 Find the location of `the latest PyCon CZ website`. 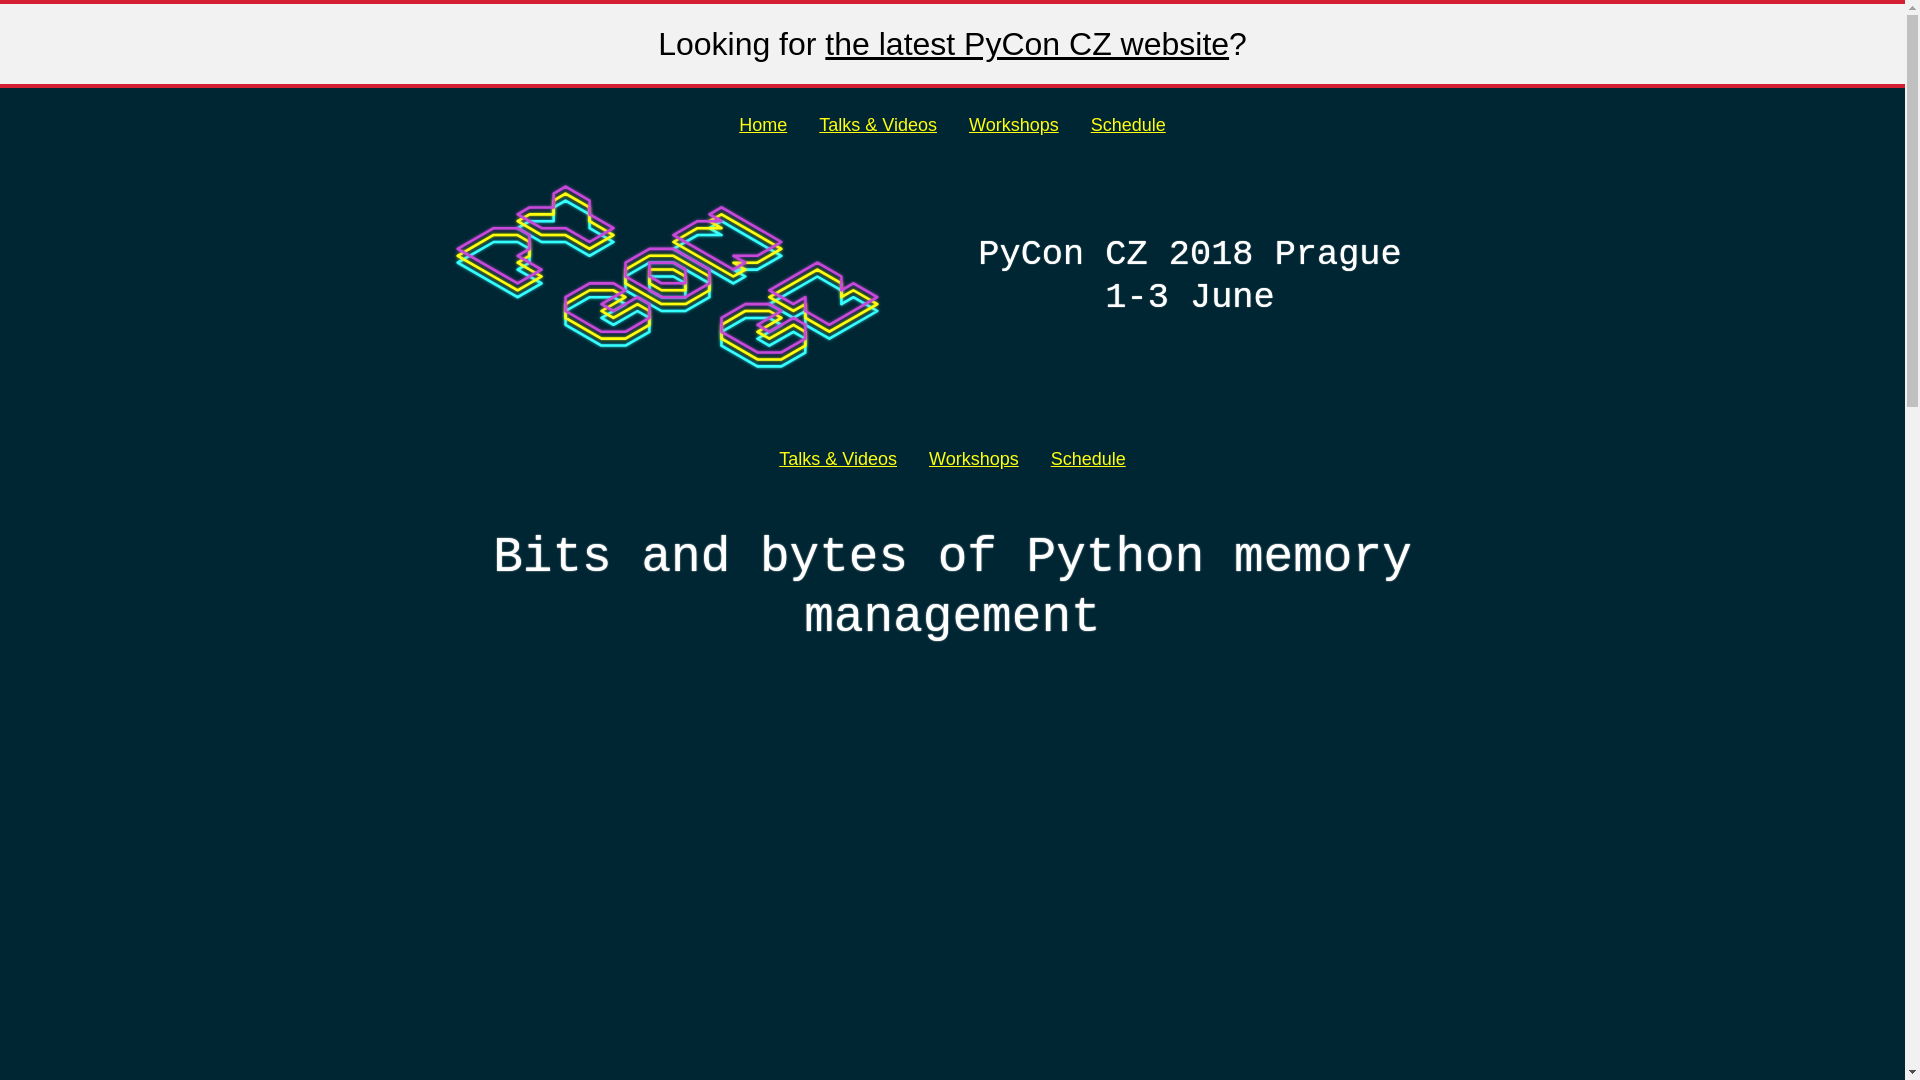

the latest PyCon CZ website is located at coordinates (1026, 43).